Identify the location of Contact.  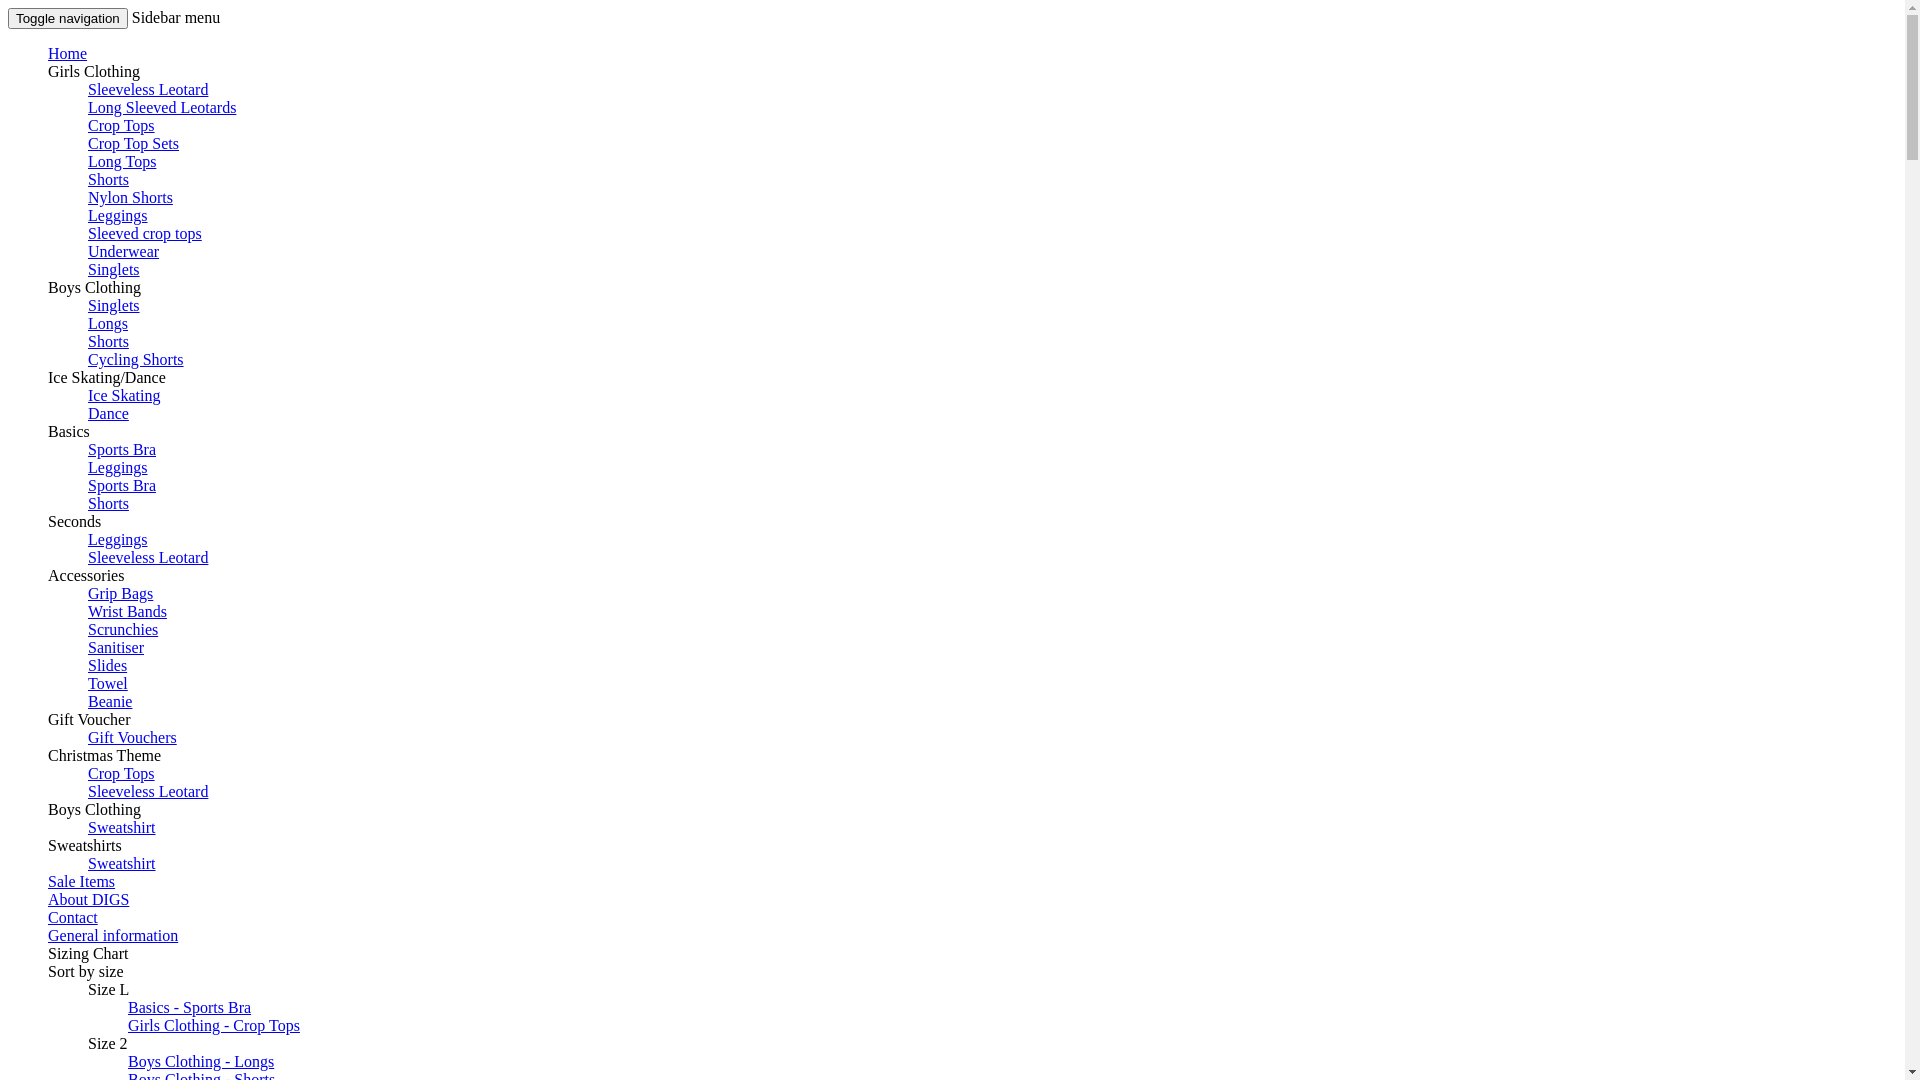
(73, 918).